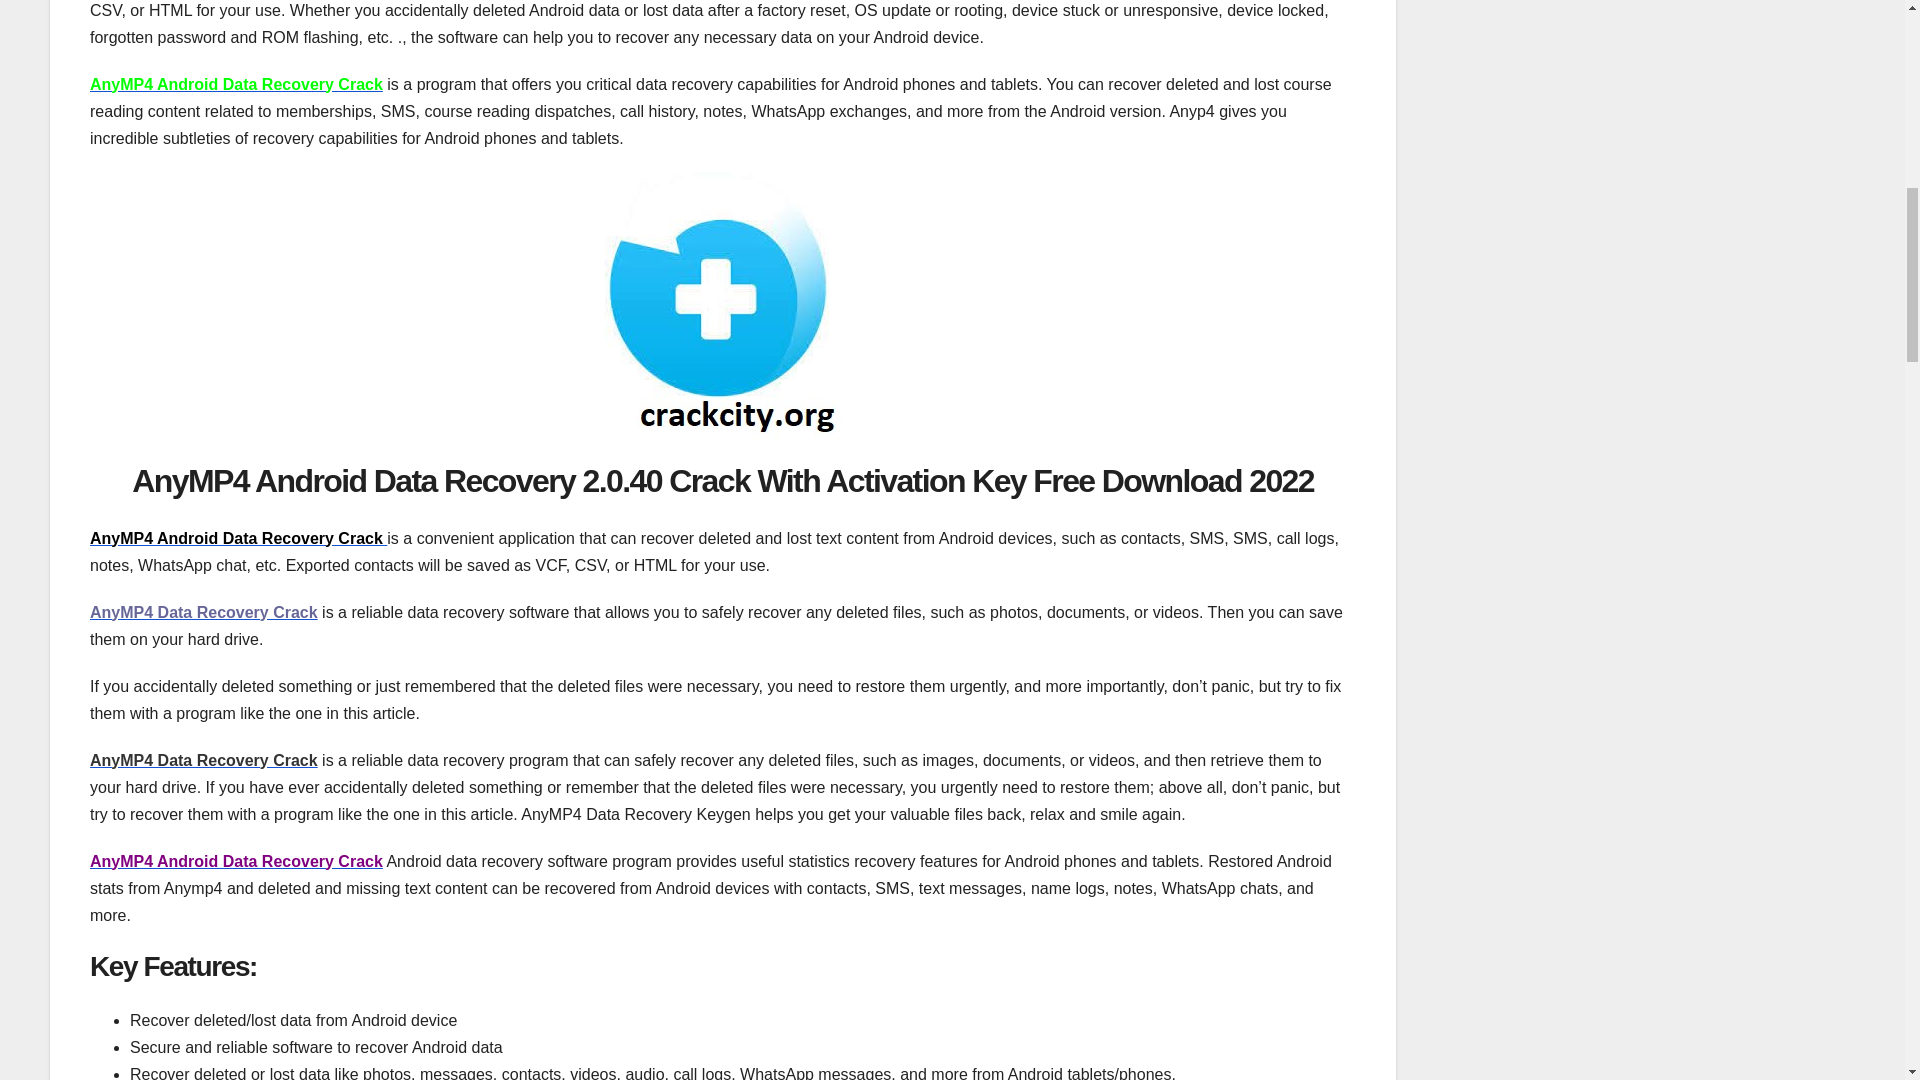 This screenshot has height=1080, width=1920. Describe the element at coordinates (236, 84) in the screenshot. I see `AnyMP4 Android Data Recovery Crack` at that location.